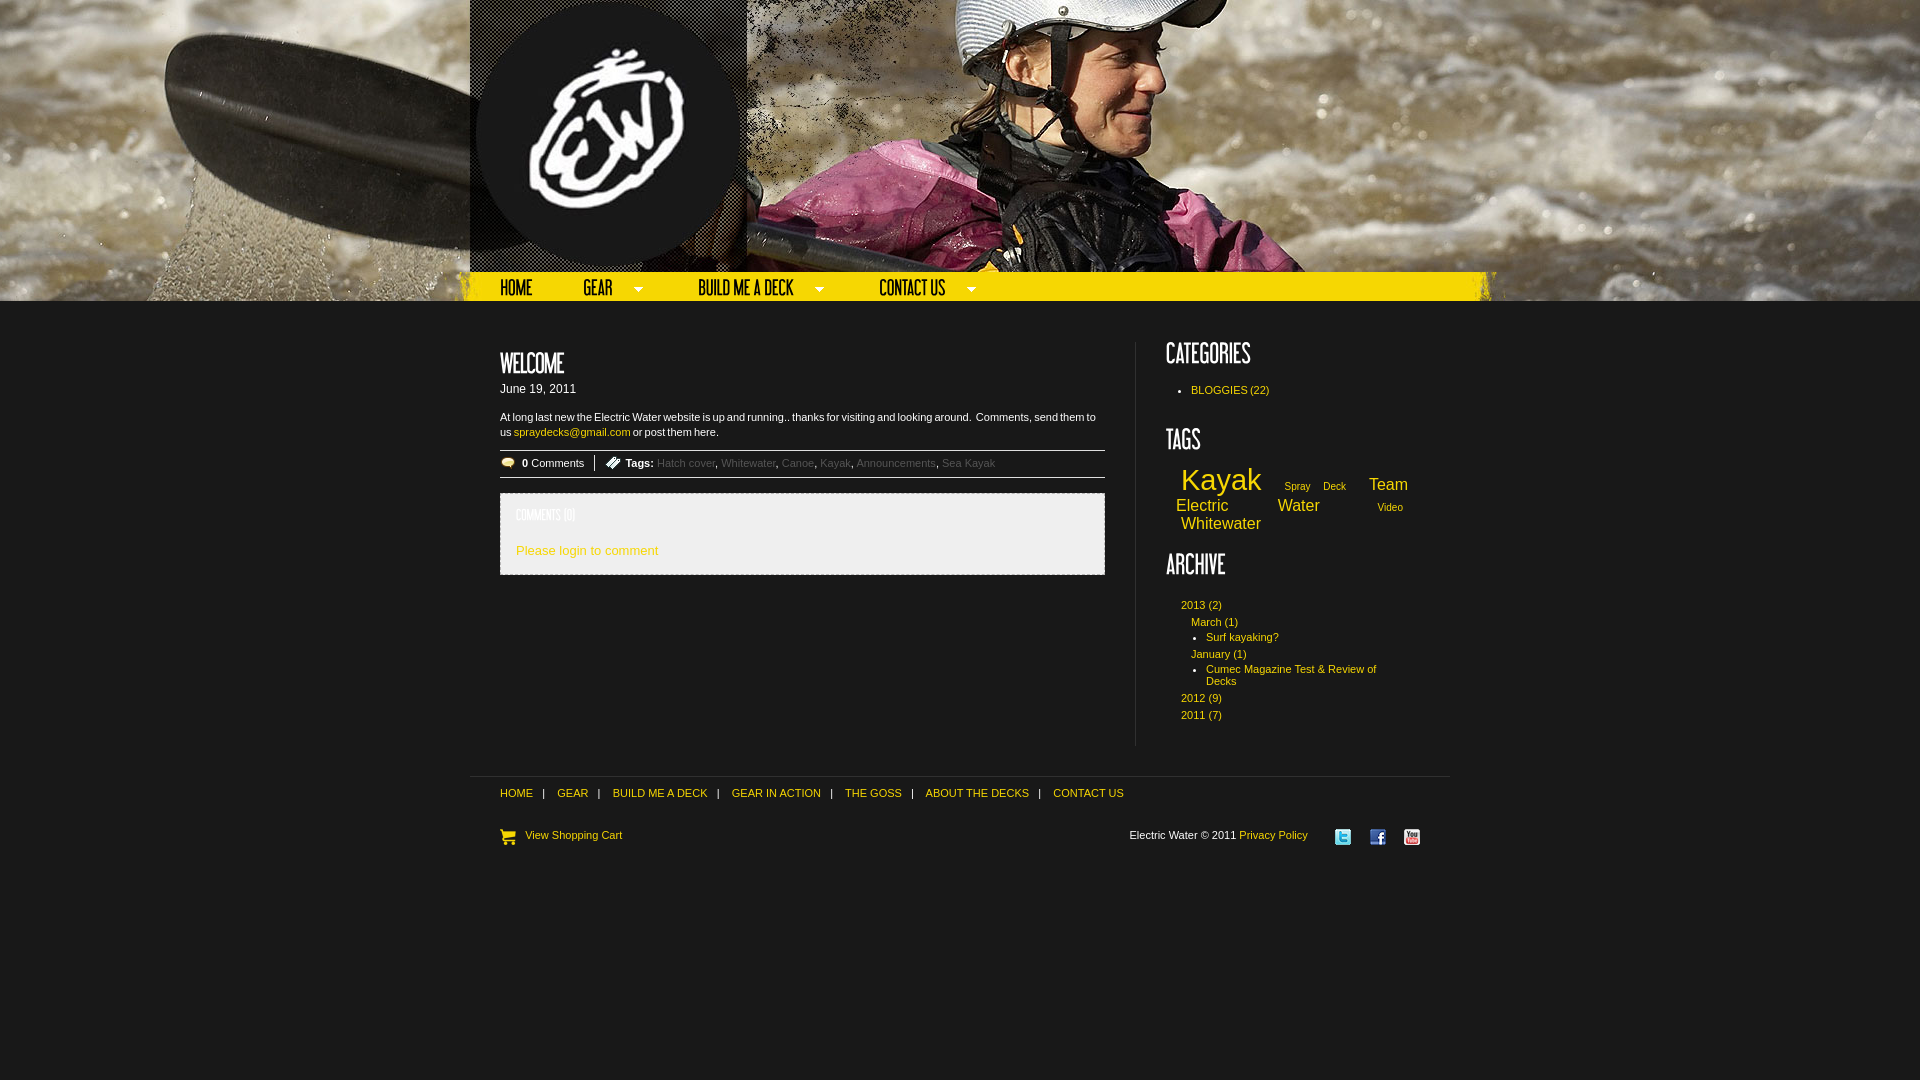 Image resolution: width=1920 pixels, height=1080 pixels. What do you see at coordinates (776, 793) in the screenshot?
I see `GEAR IN ACTION` at bounding box center [776, 793].